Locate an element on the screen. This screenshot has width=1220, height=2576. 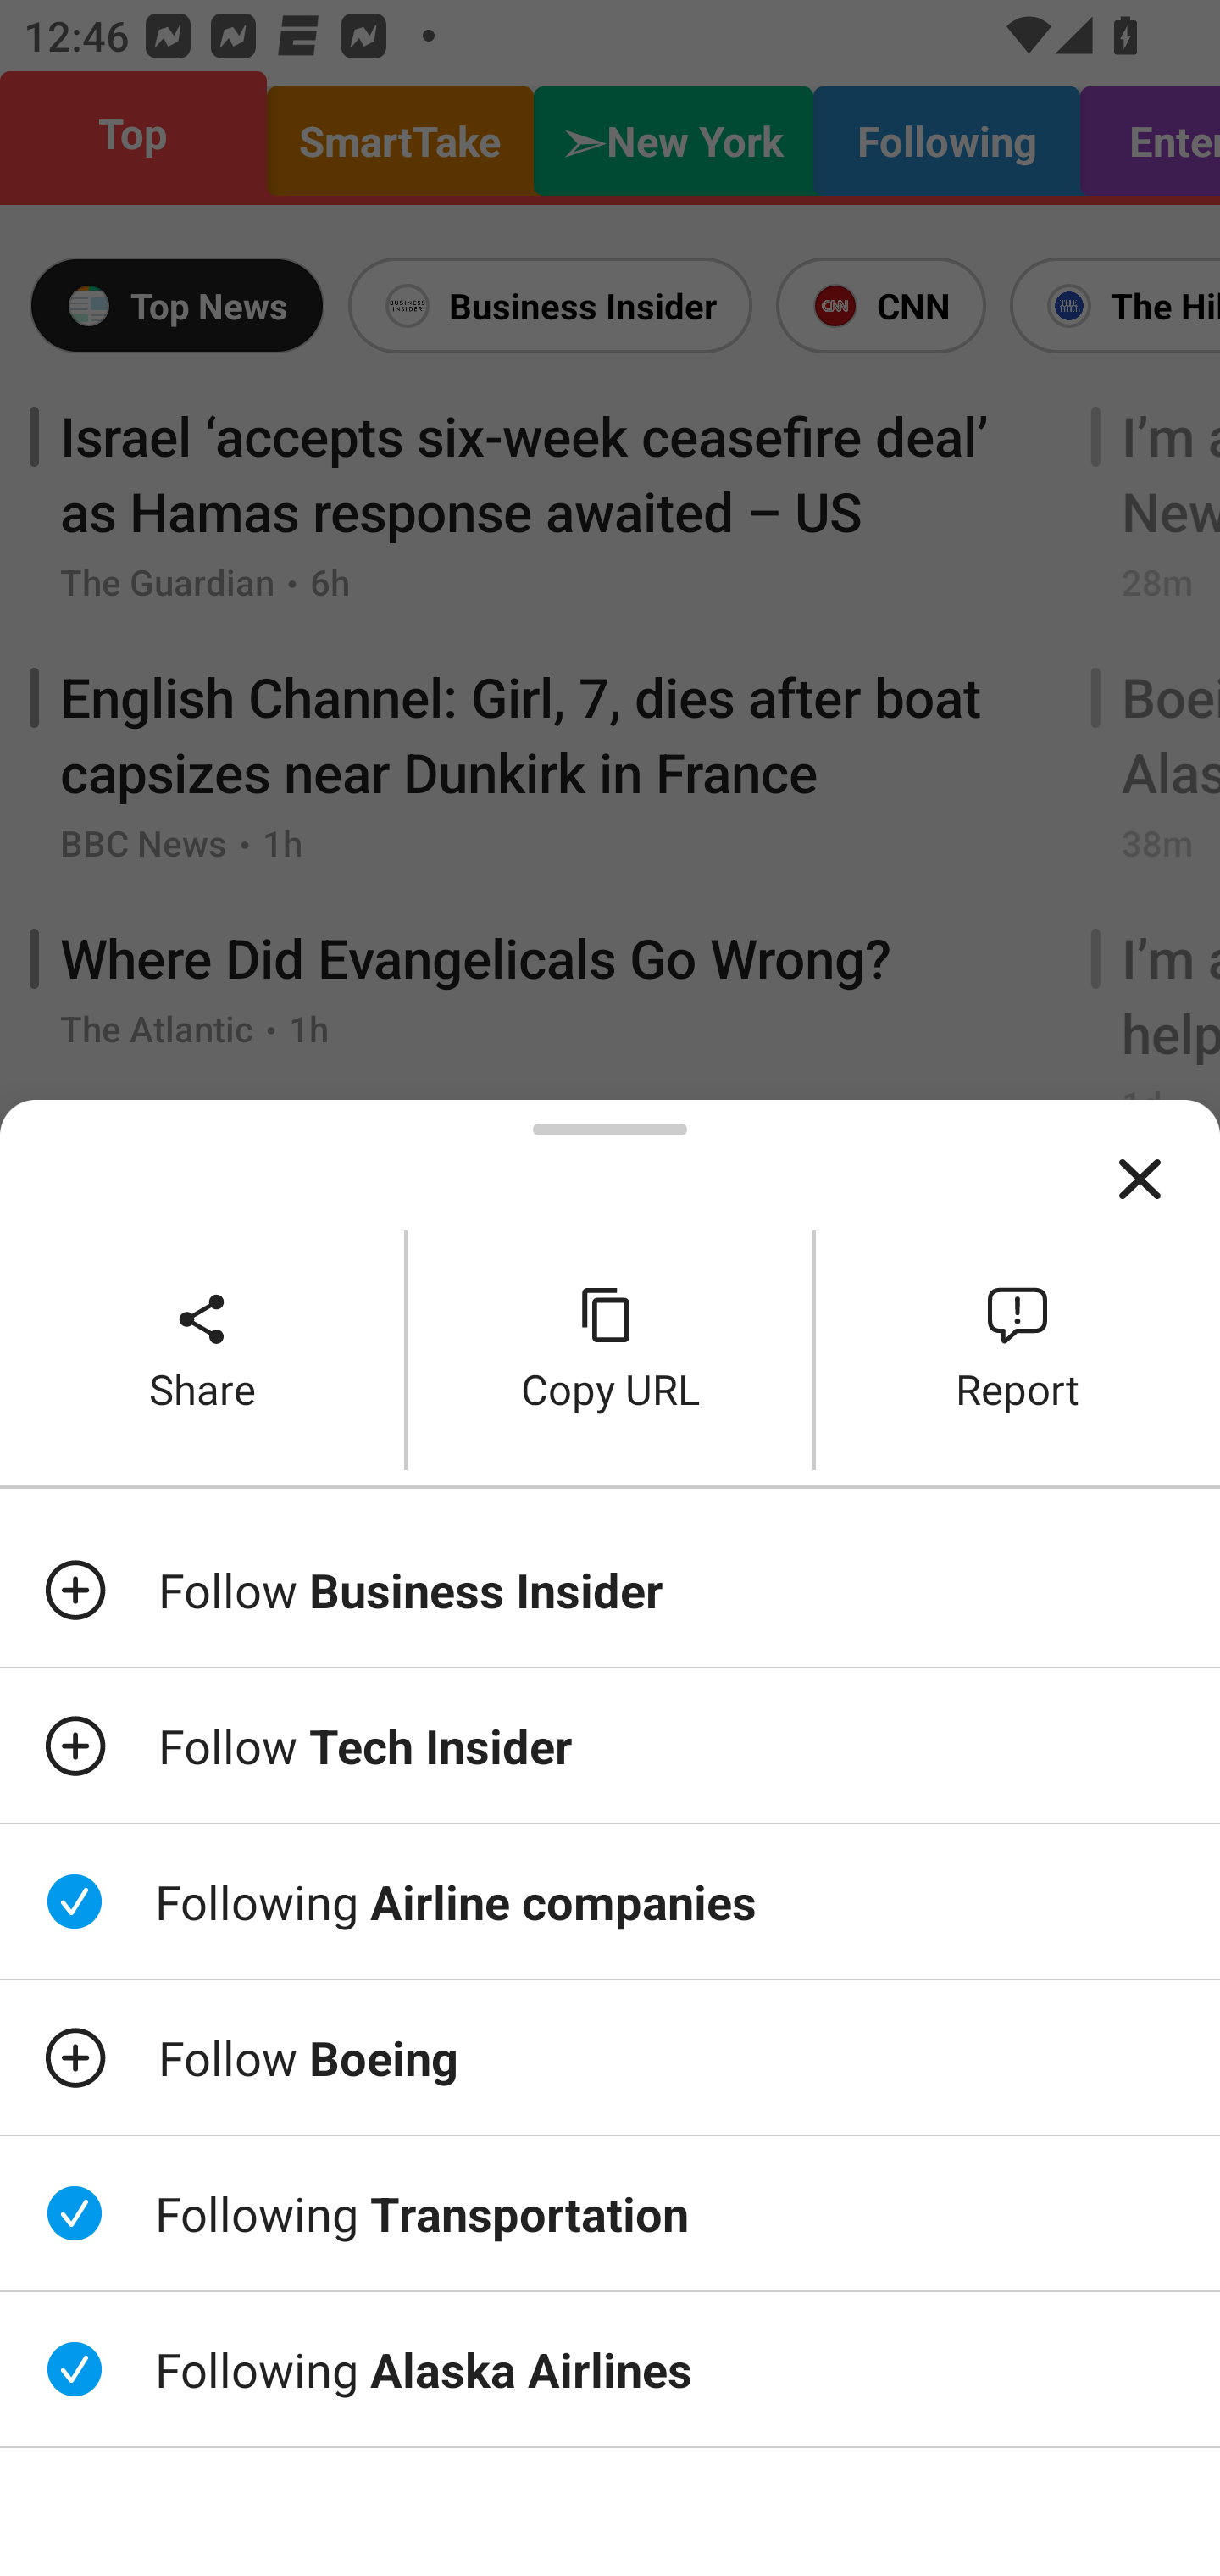
Follow Boeing is located at coordinates (610, 2057).